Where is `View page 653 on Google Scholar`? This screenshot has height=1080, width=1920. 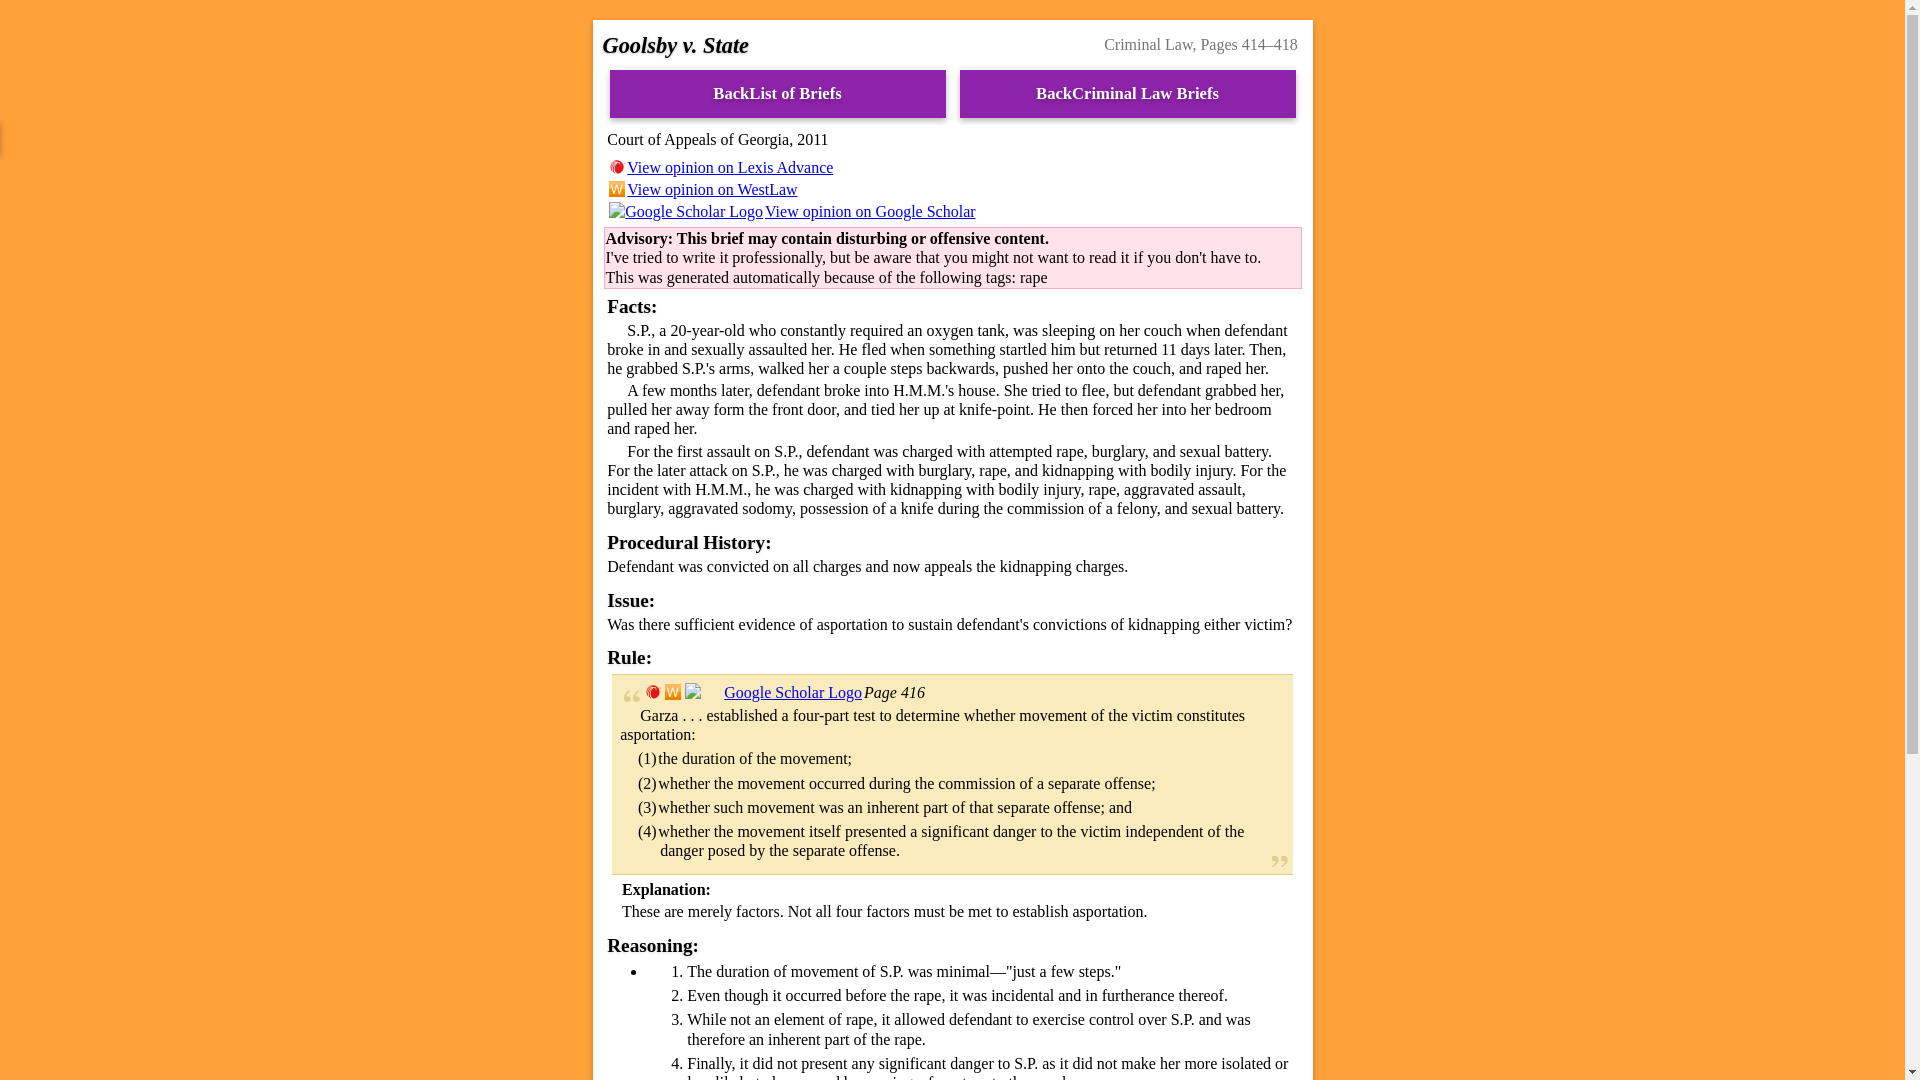 View page 653 on Google Scholar is located at coordinates (774, 692).